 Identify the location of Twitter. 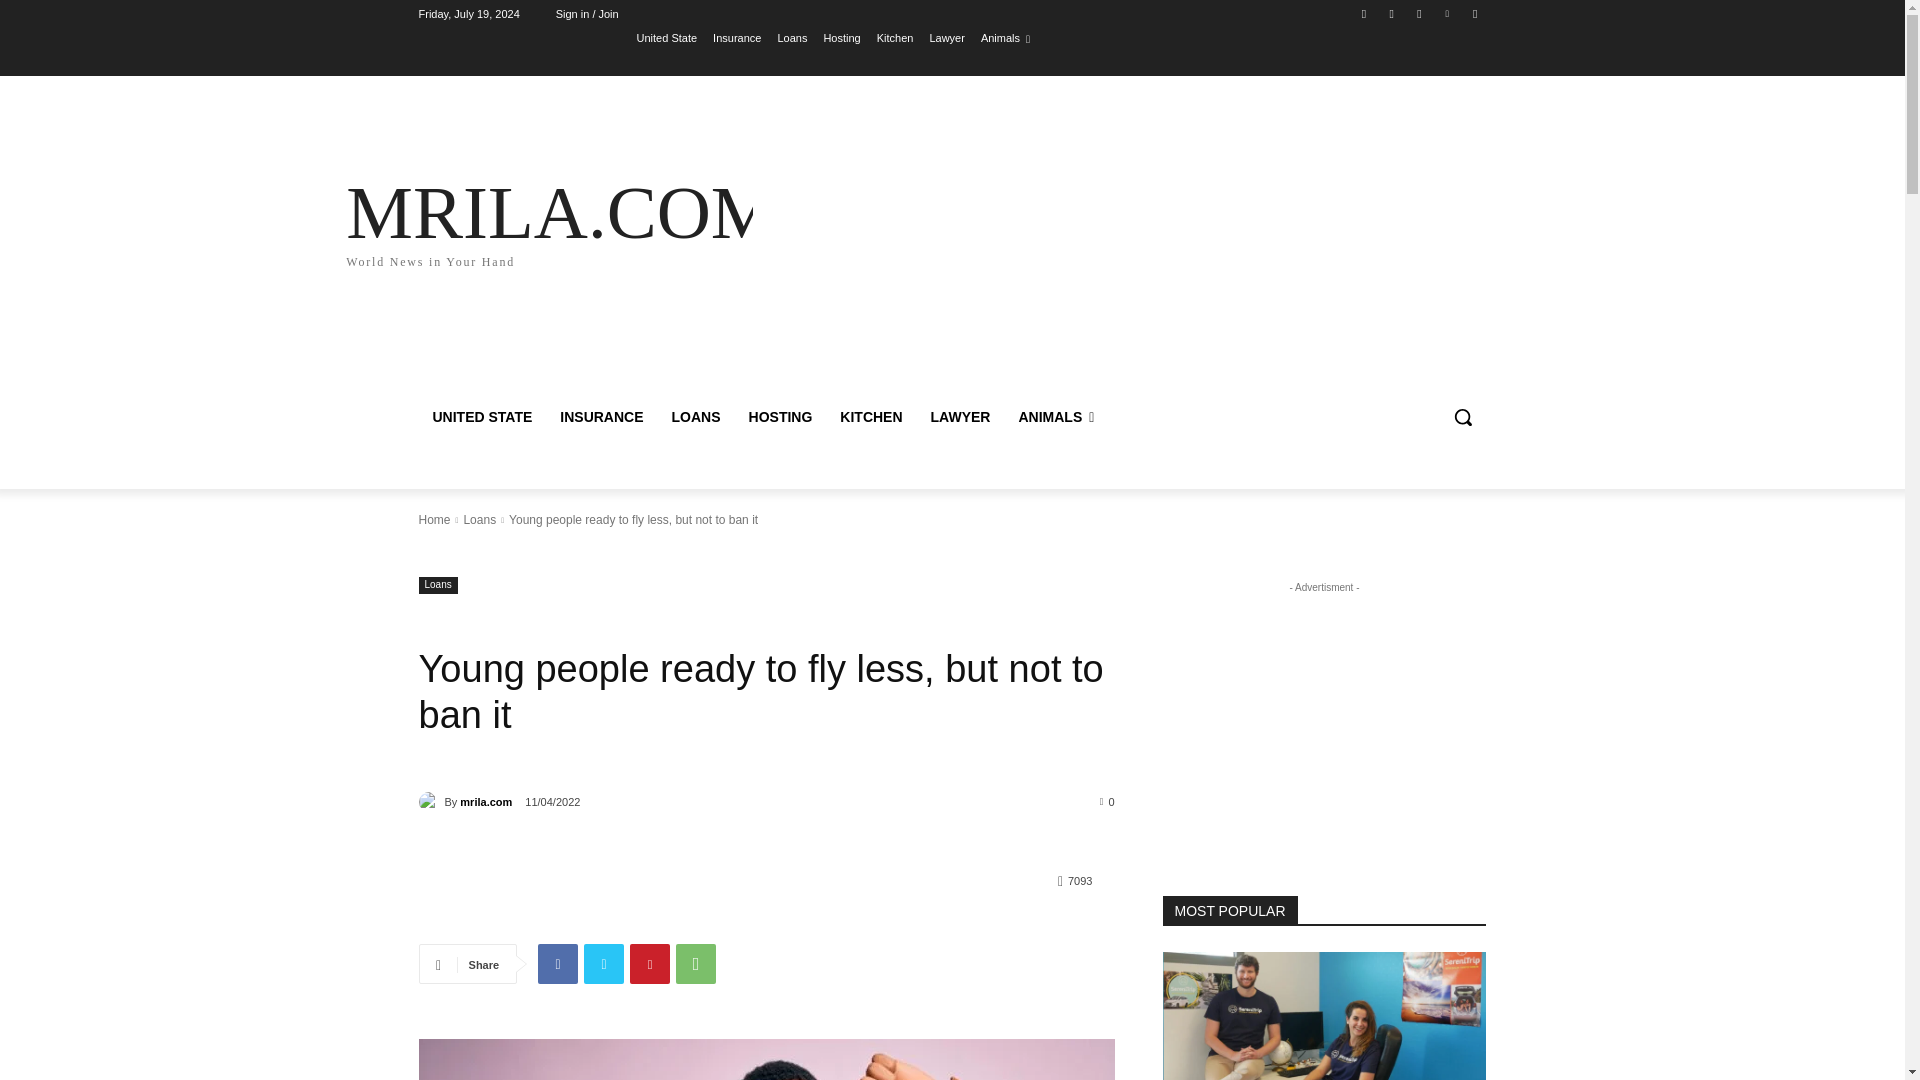
(430, 802).